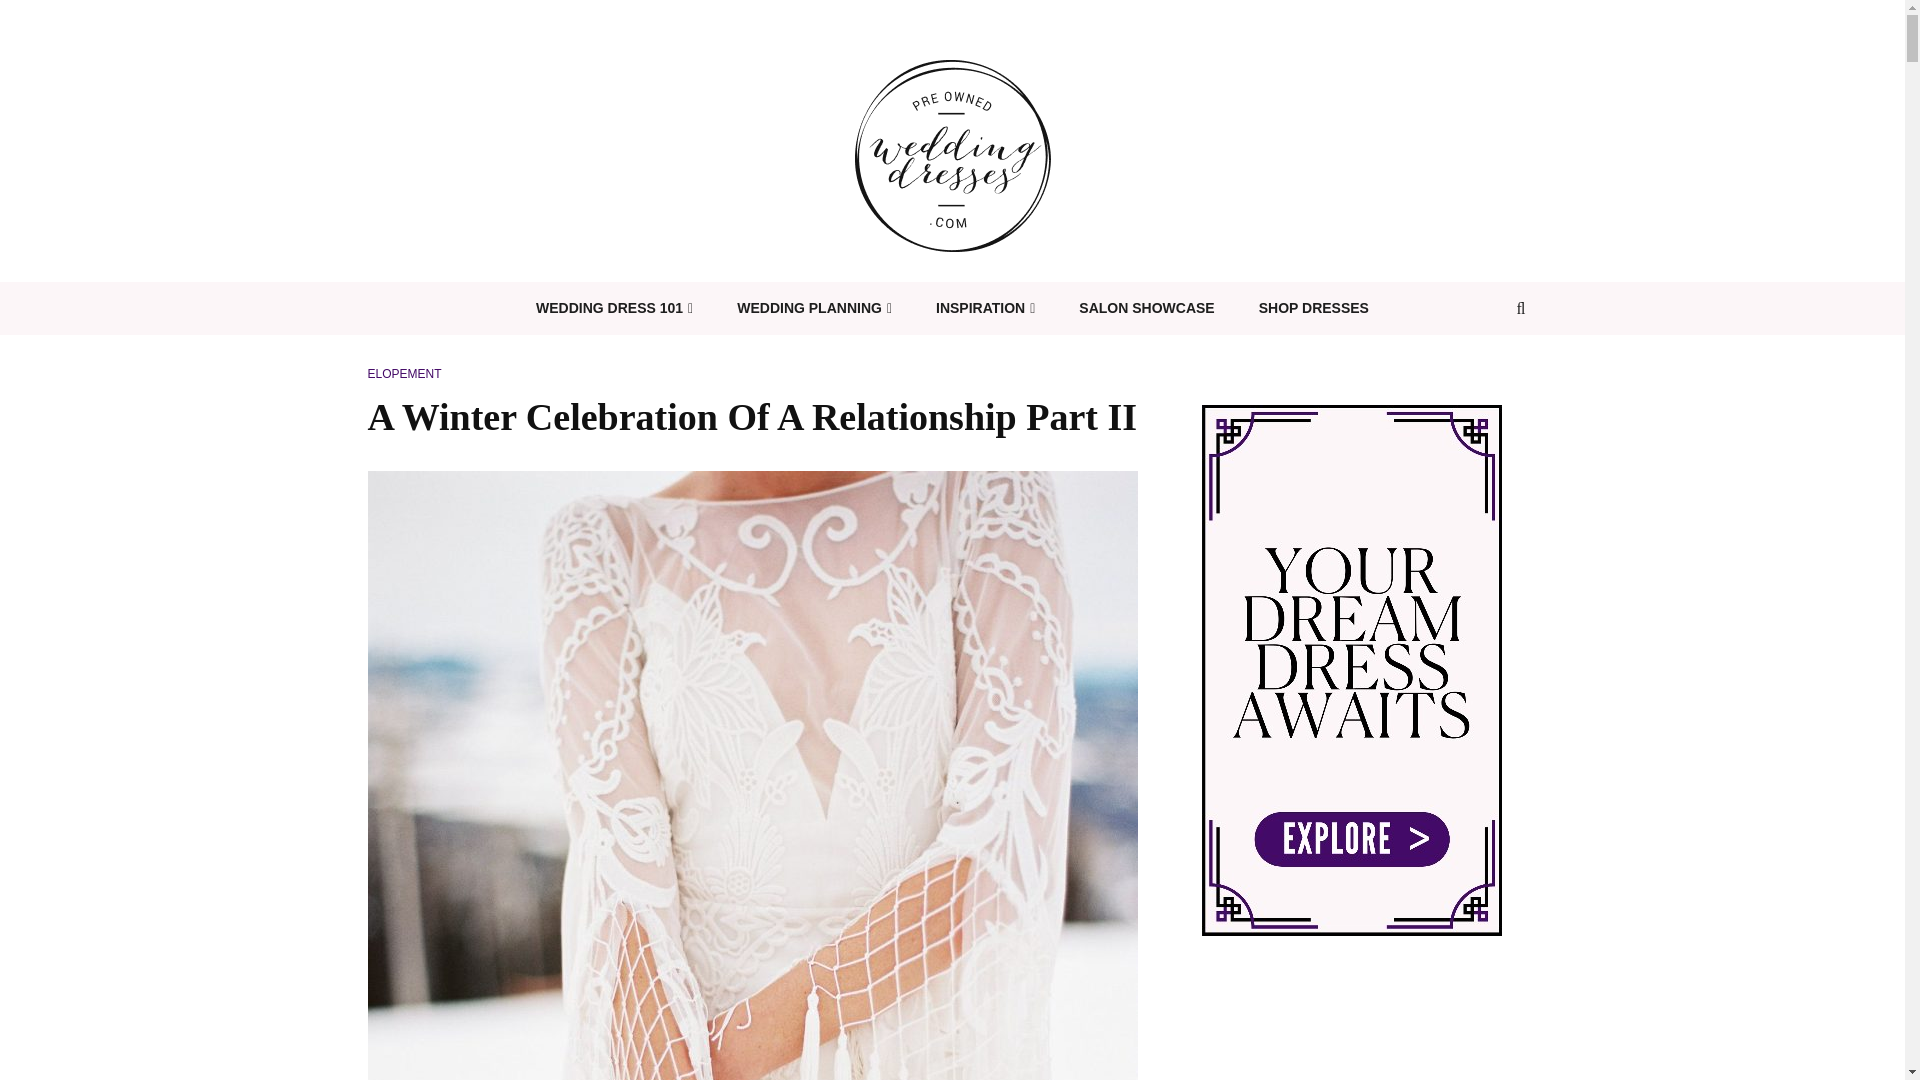 The width and height of the screenshot is (1920, 1080). I want to click on WEDDING PLANNING, so click(814, 308).